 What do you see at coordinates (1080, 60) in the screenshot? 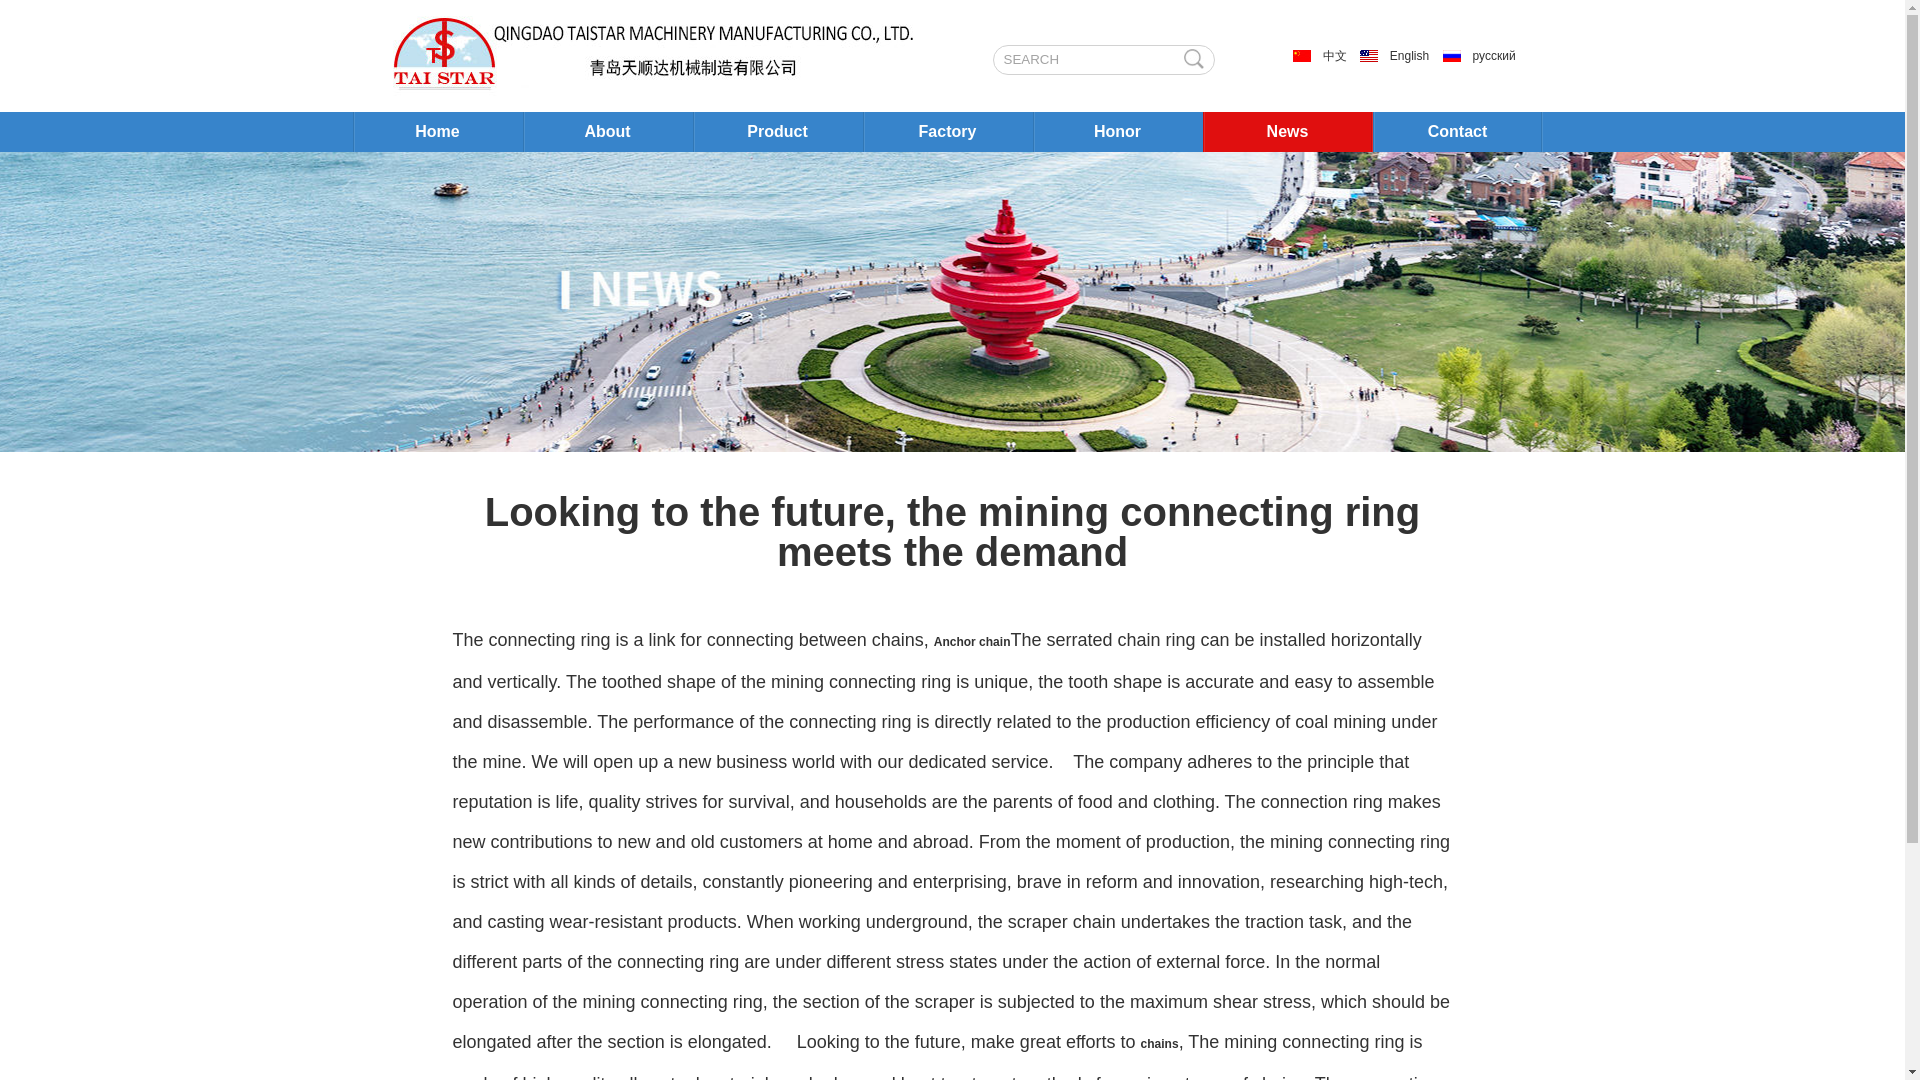
I see `SEARCH` at bounding box center [1080, 60].